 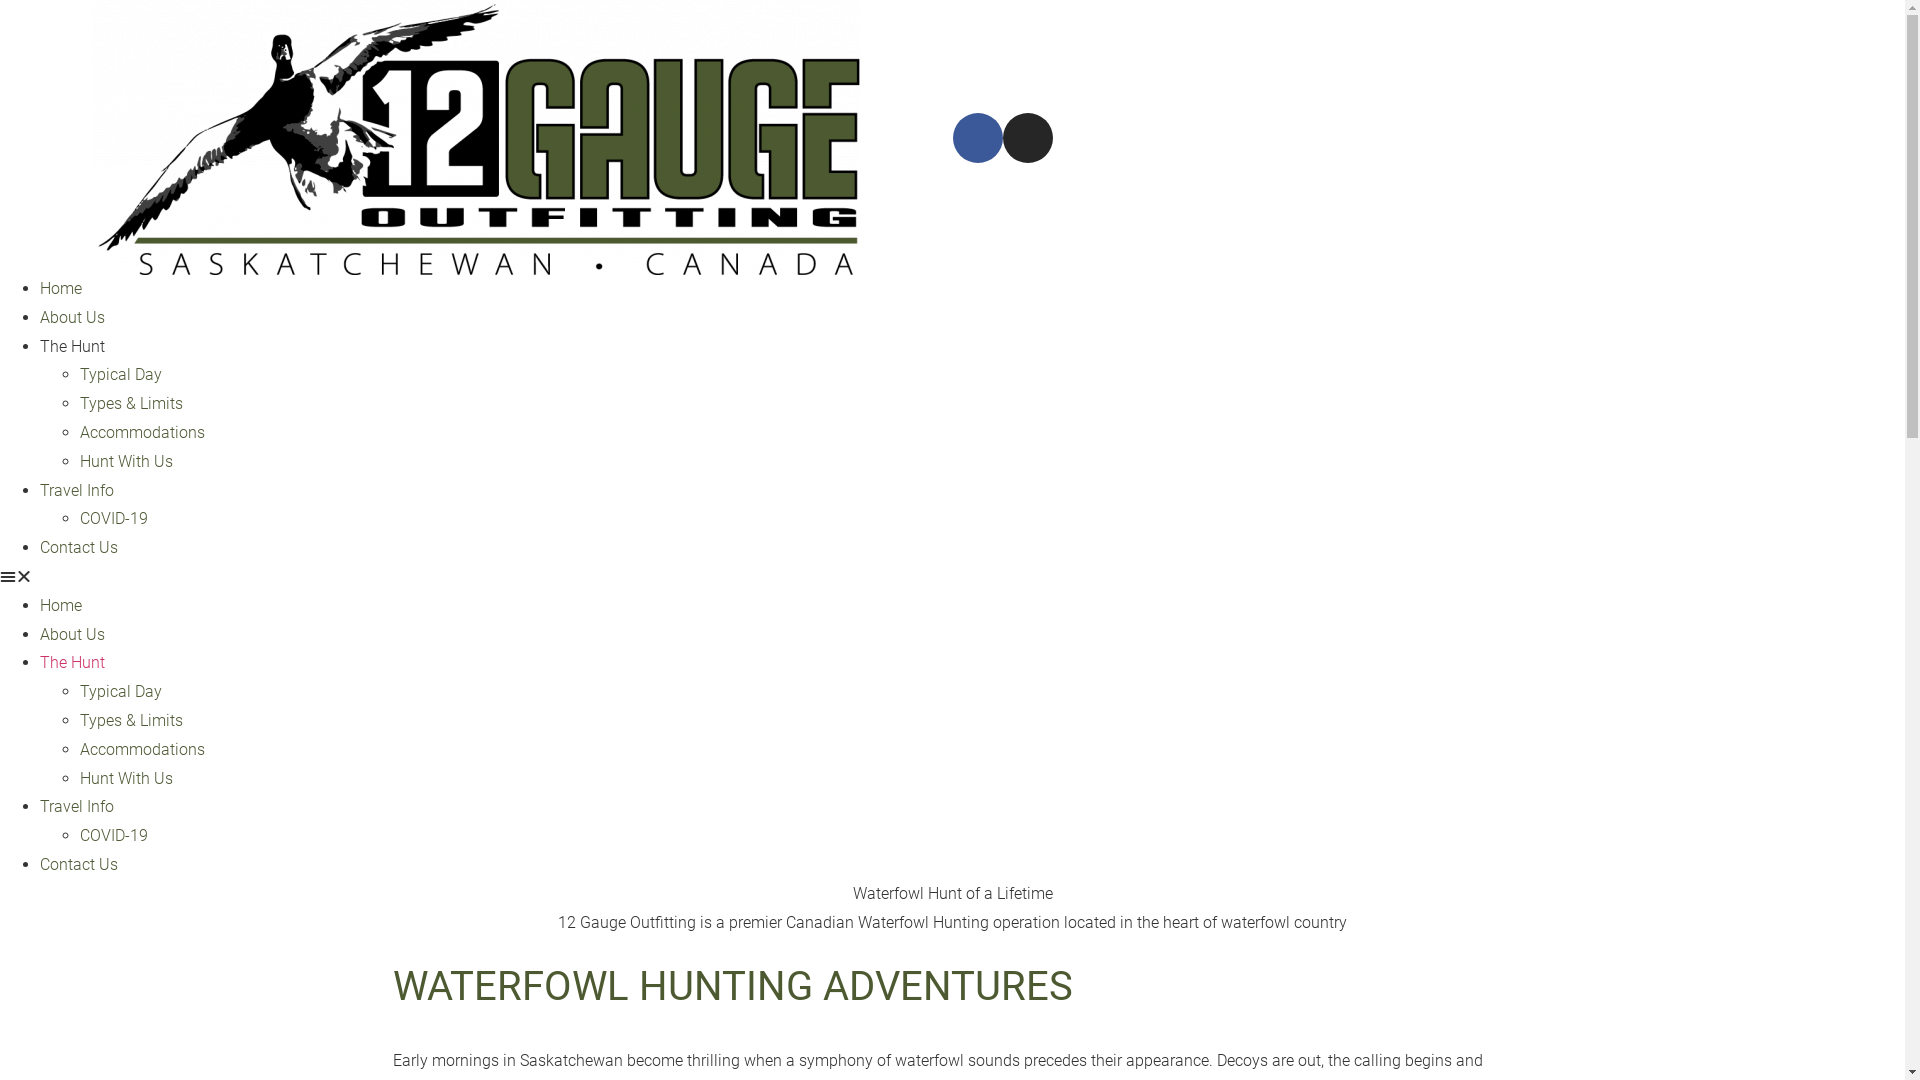 What do you see at coordinates (72, 318) in the screenshot?
I see `About Us` at bounding box center [72, 318].